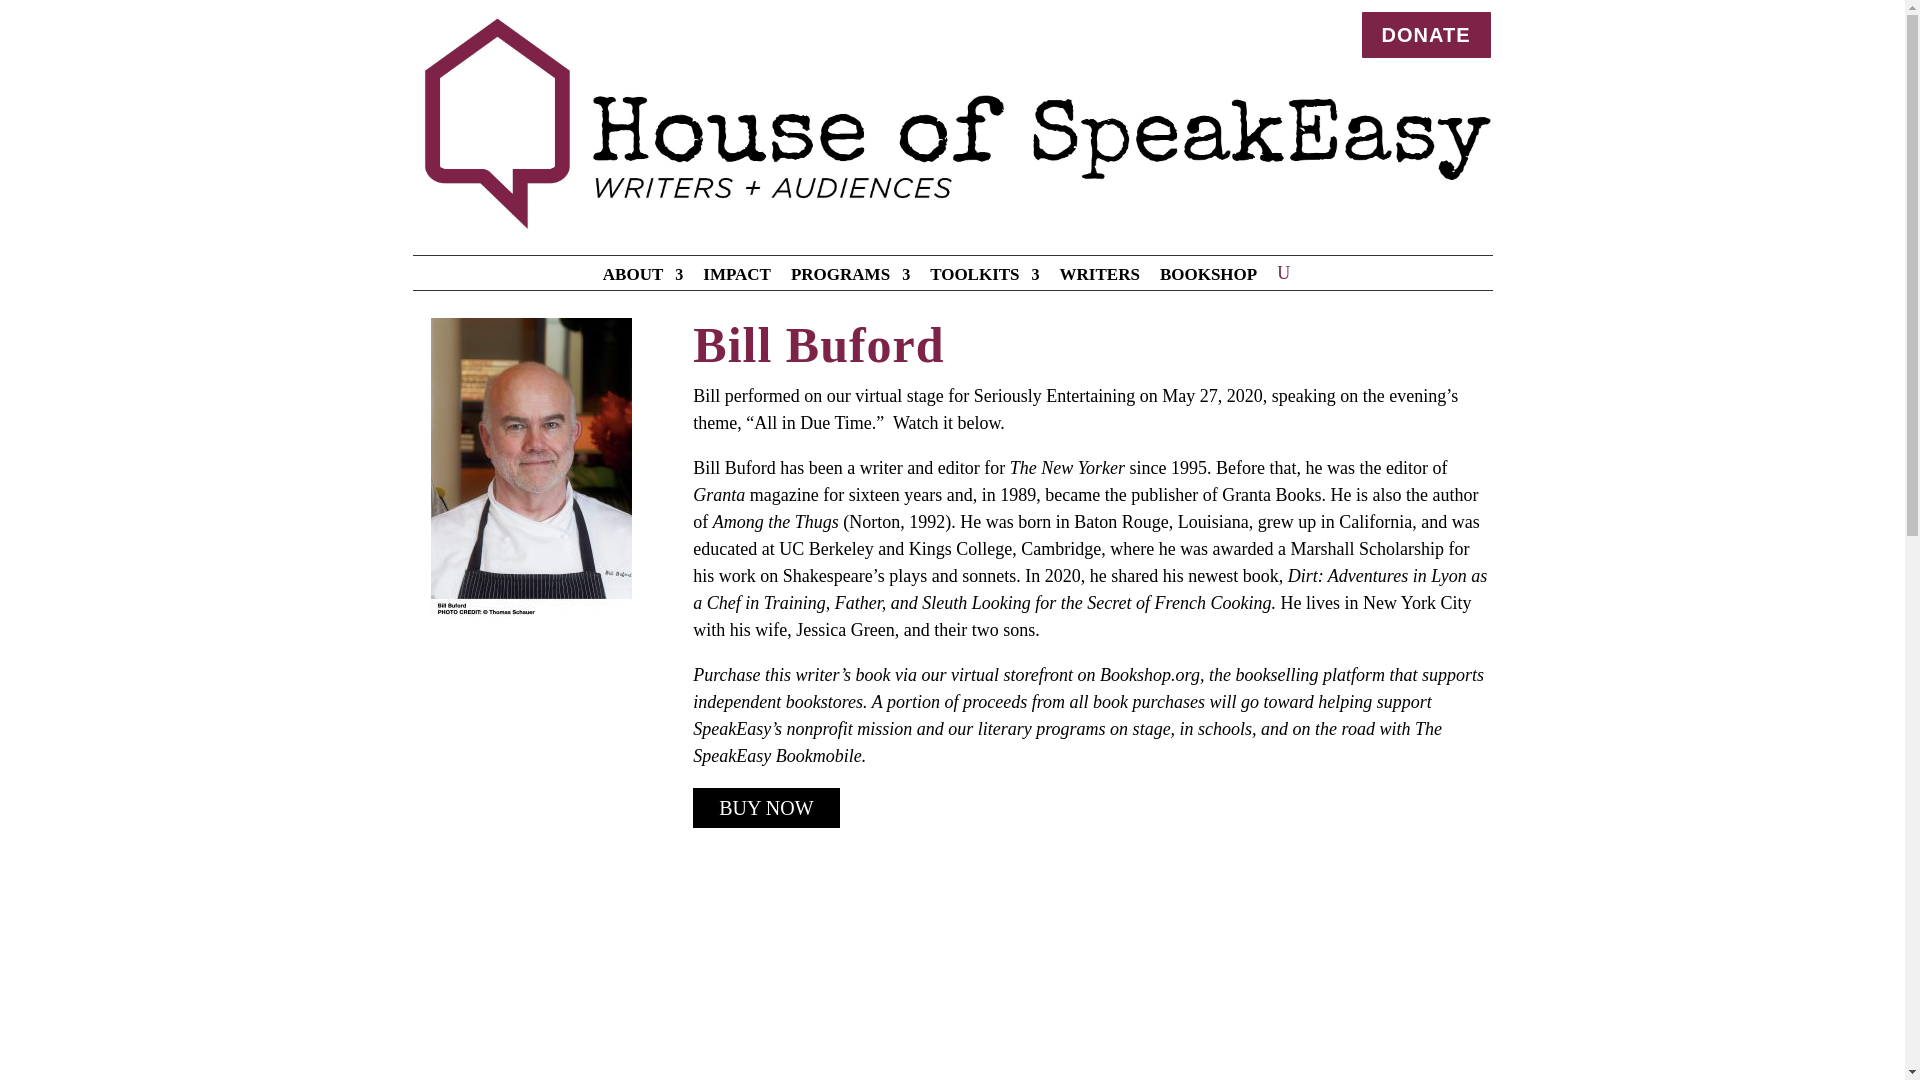 The image size is (1920, 1080). Describe the element at coordinates (1100, 278) in the screenshot. I see `WRITERS` at that location.